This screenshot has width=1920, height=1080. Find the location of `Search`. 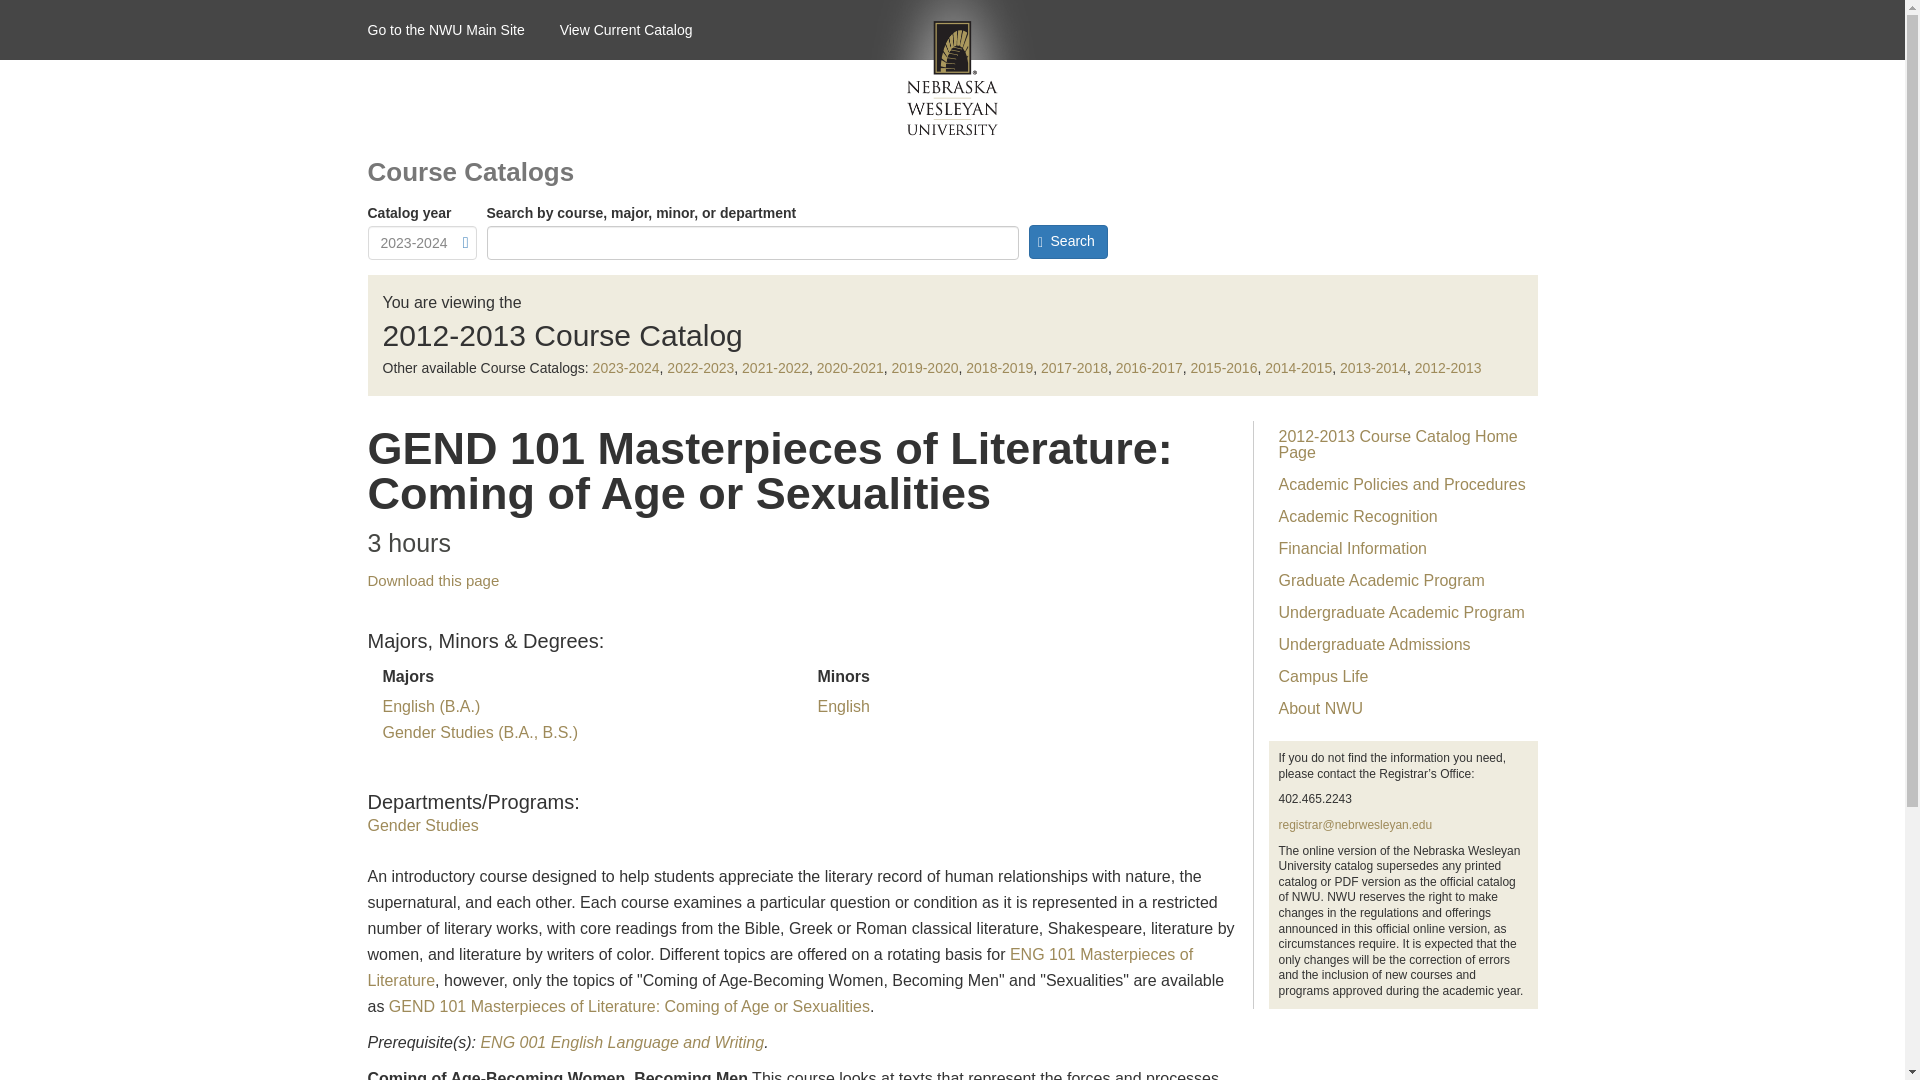

Search is located at coordinates (1067, 242).